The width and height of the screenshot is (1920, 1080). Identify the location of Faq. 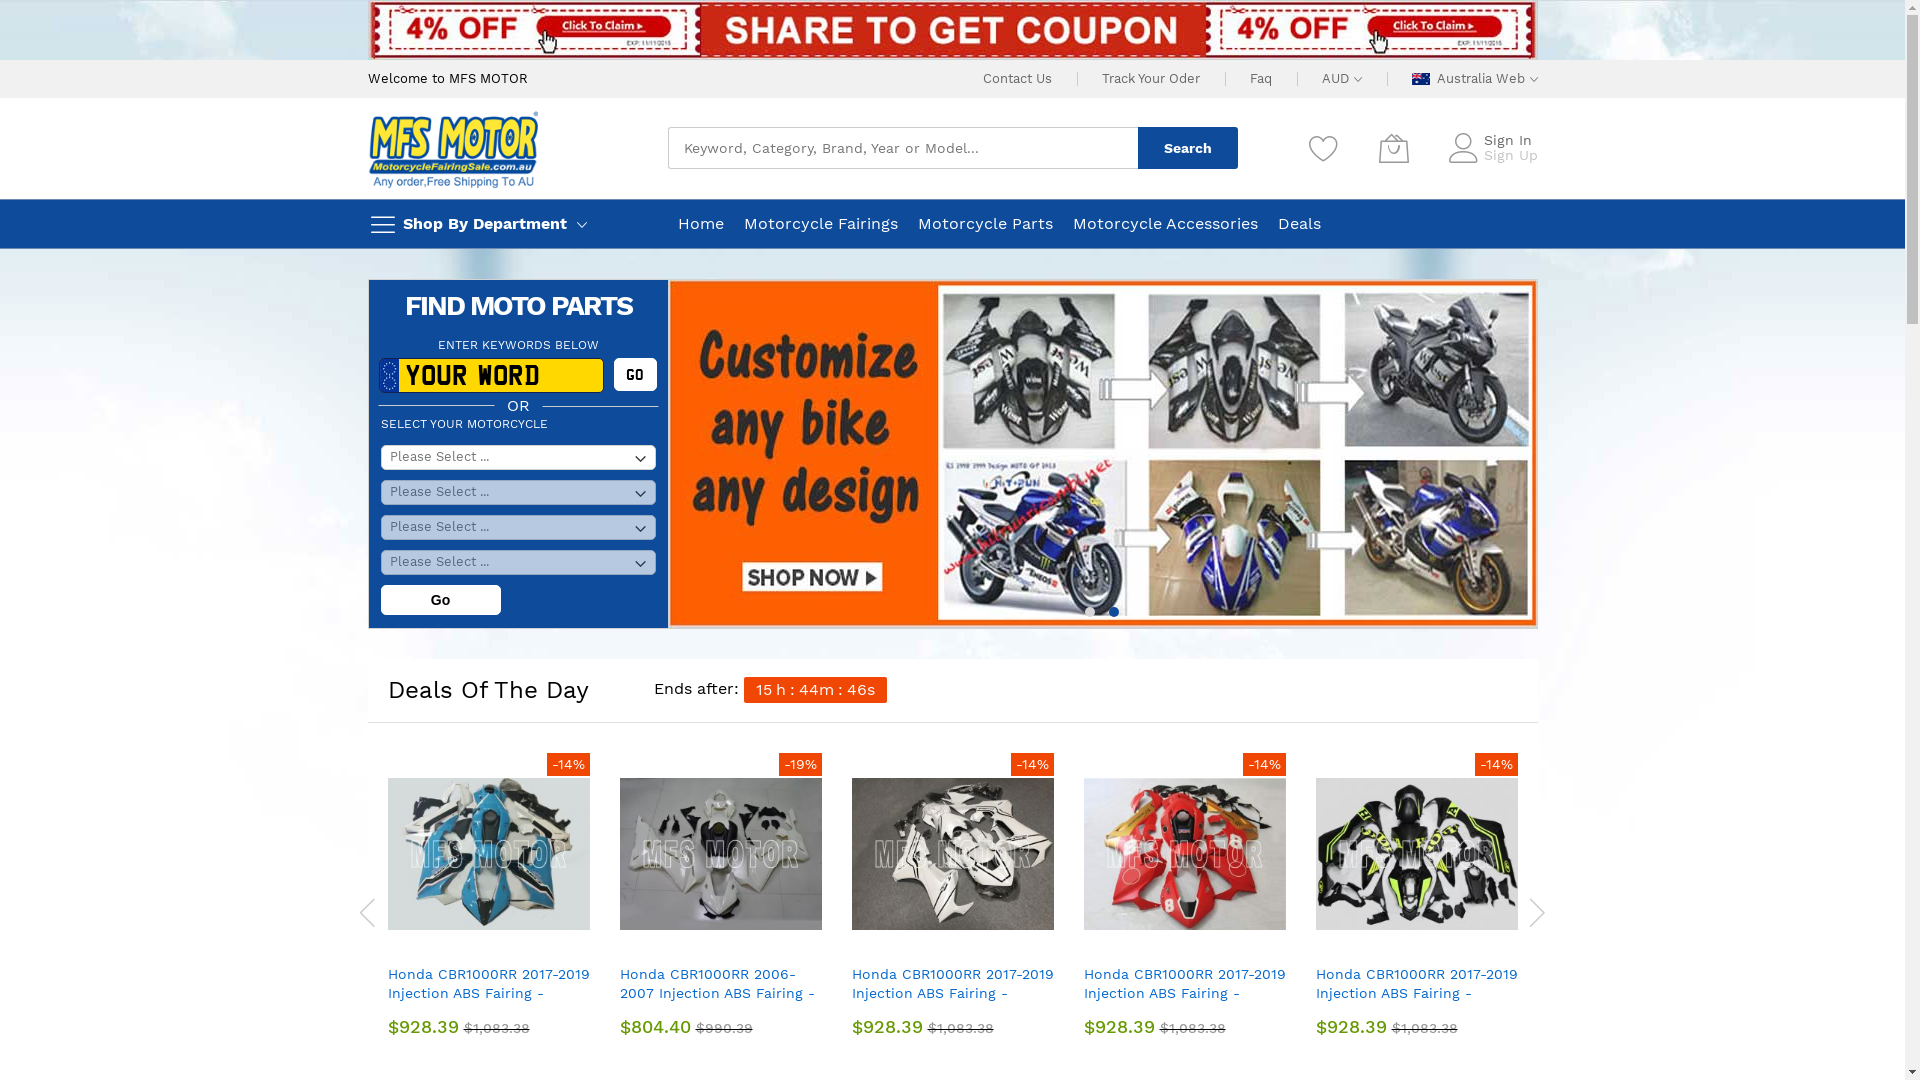
(1261, 78).